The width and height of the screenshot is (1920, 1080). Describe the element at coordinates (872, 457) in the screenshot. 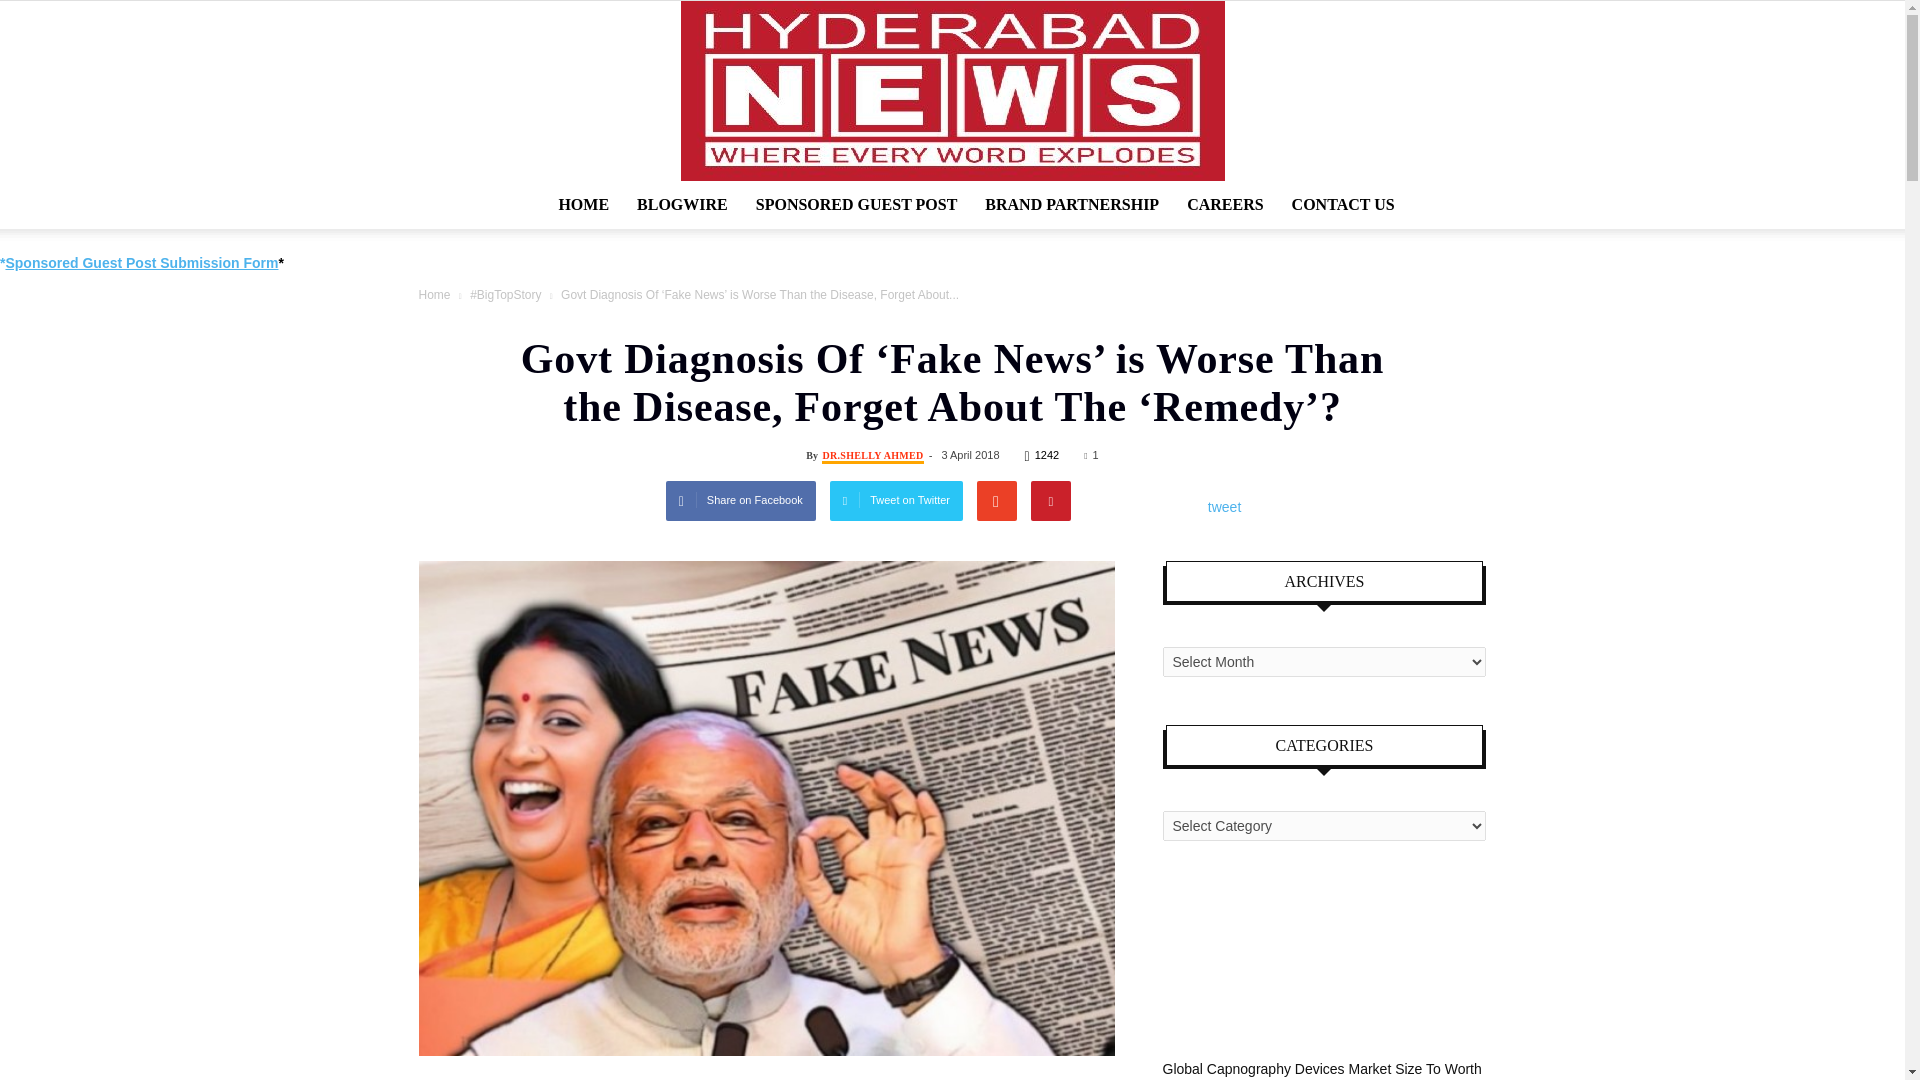

I see `DR.SHELLY AHMED` at that location.